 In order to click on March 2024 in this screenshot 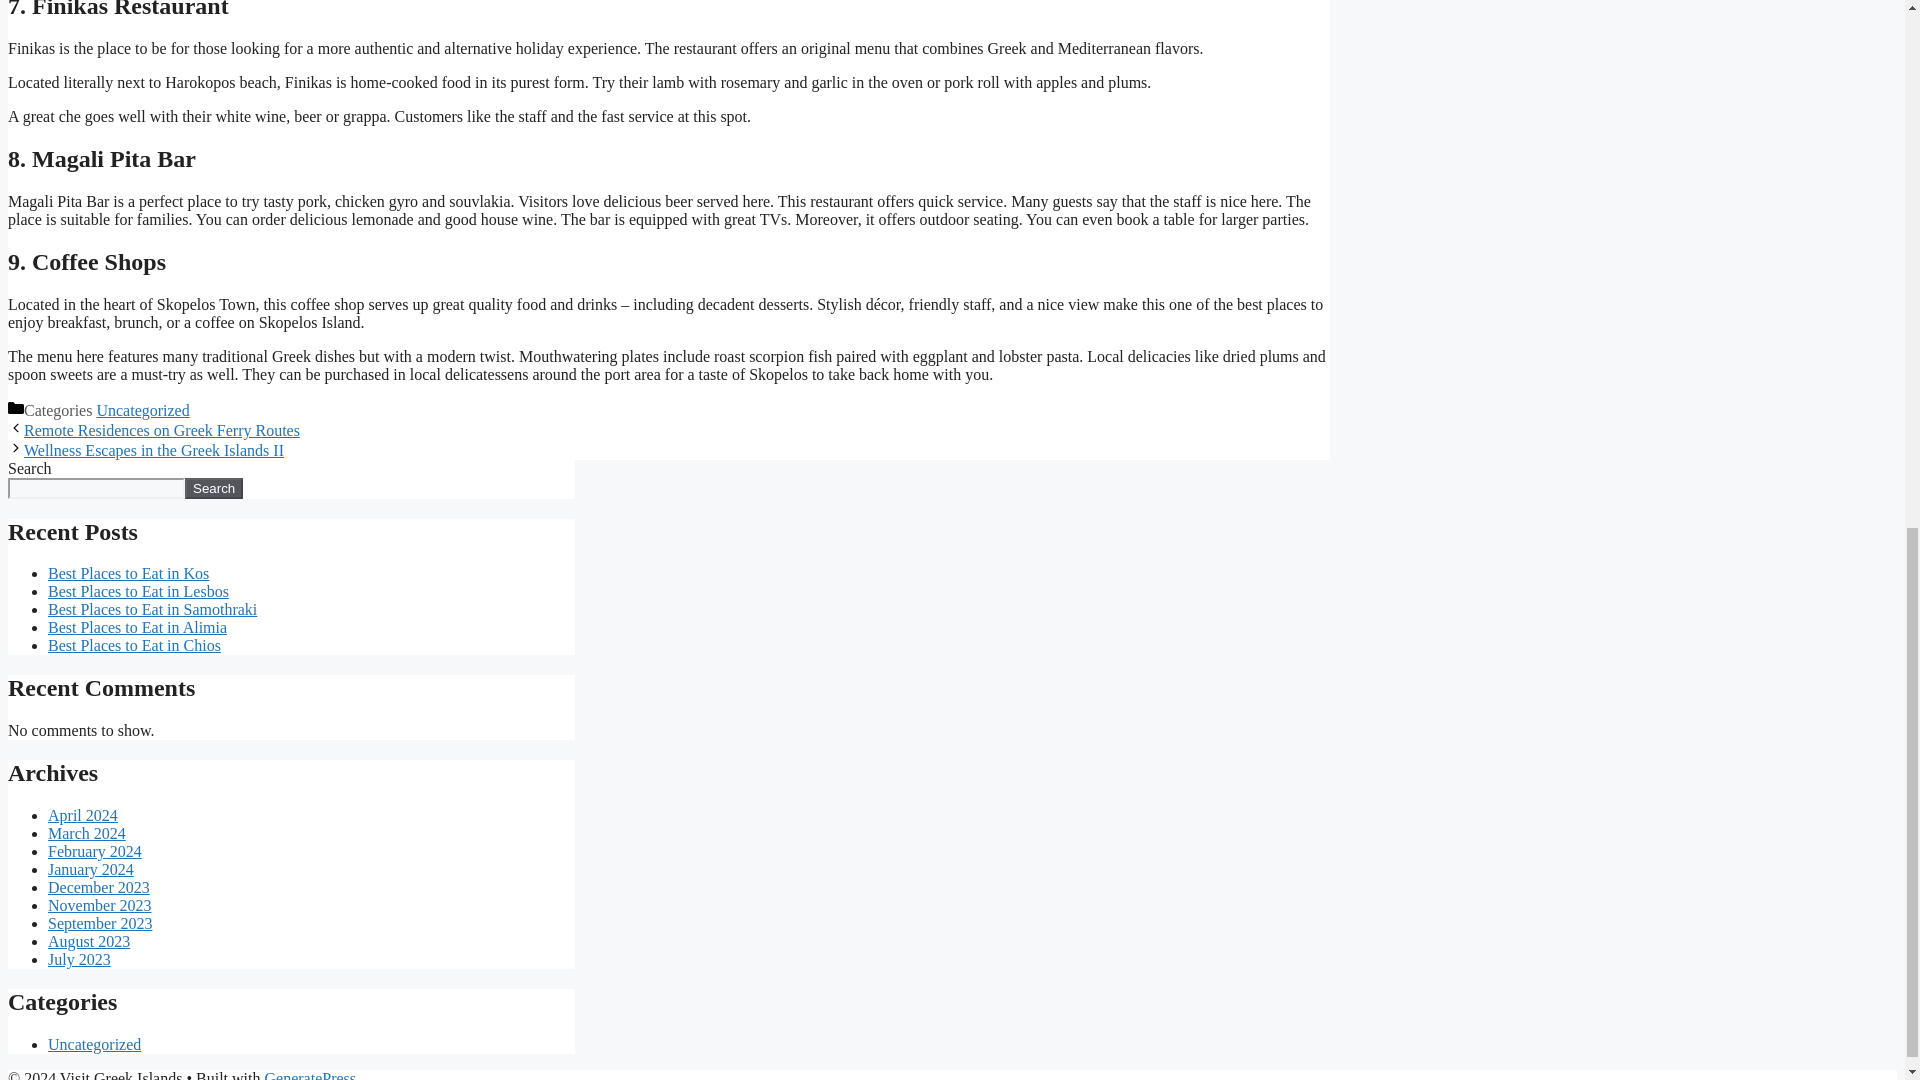, I will do `click(87, 834)`.